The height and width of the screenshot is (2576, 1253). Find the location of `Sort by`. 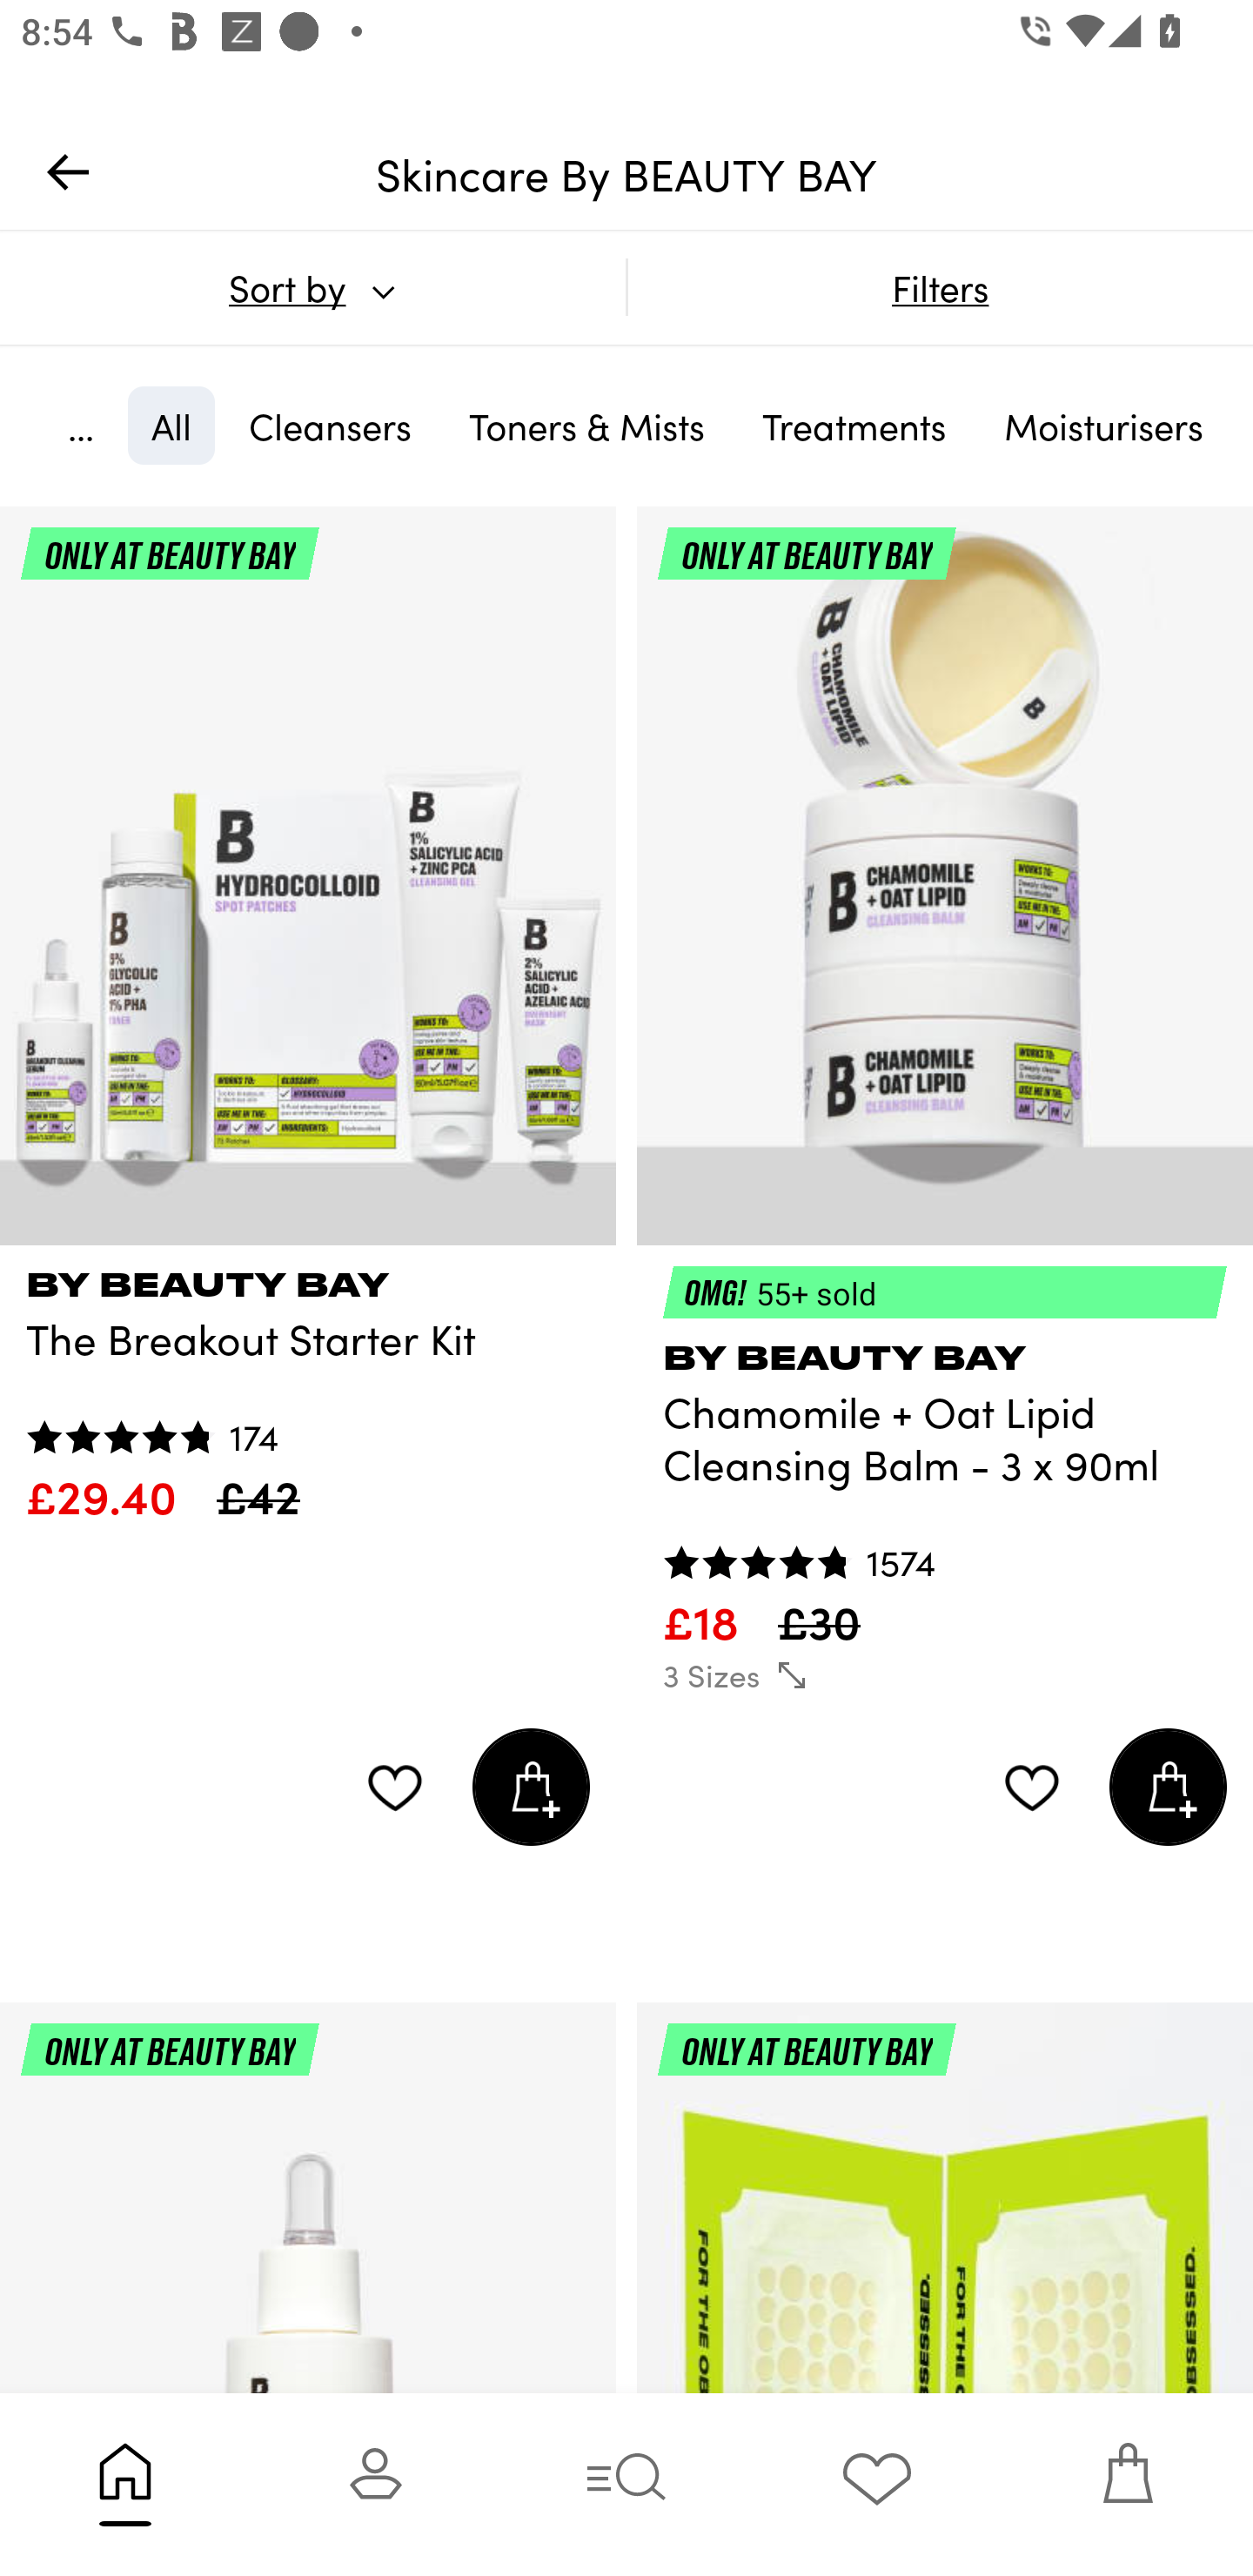

Sort by is located at coordinates (312, 287).